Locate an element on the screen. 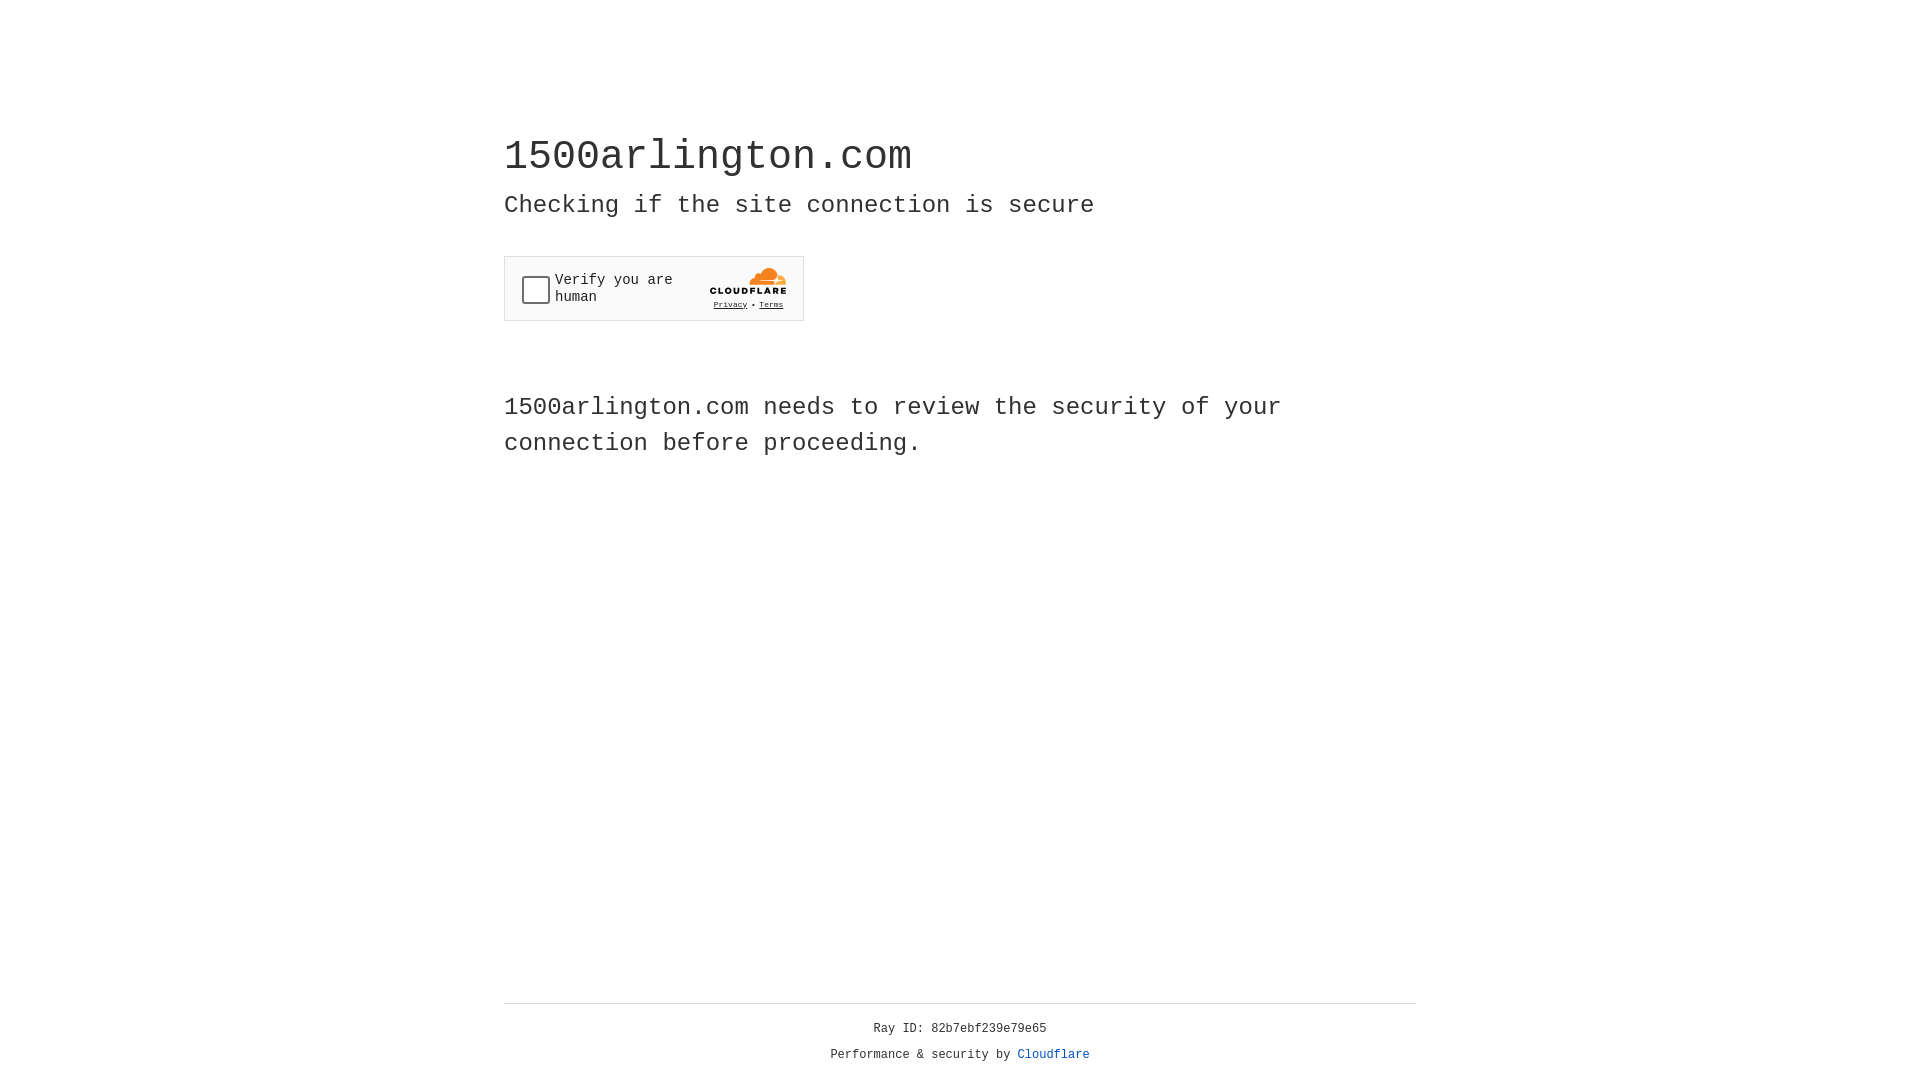  Widget containing a Cloudflare security challenge is located at coordinates (654, 288).